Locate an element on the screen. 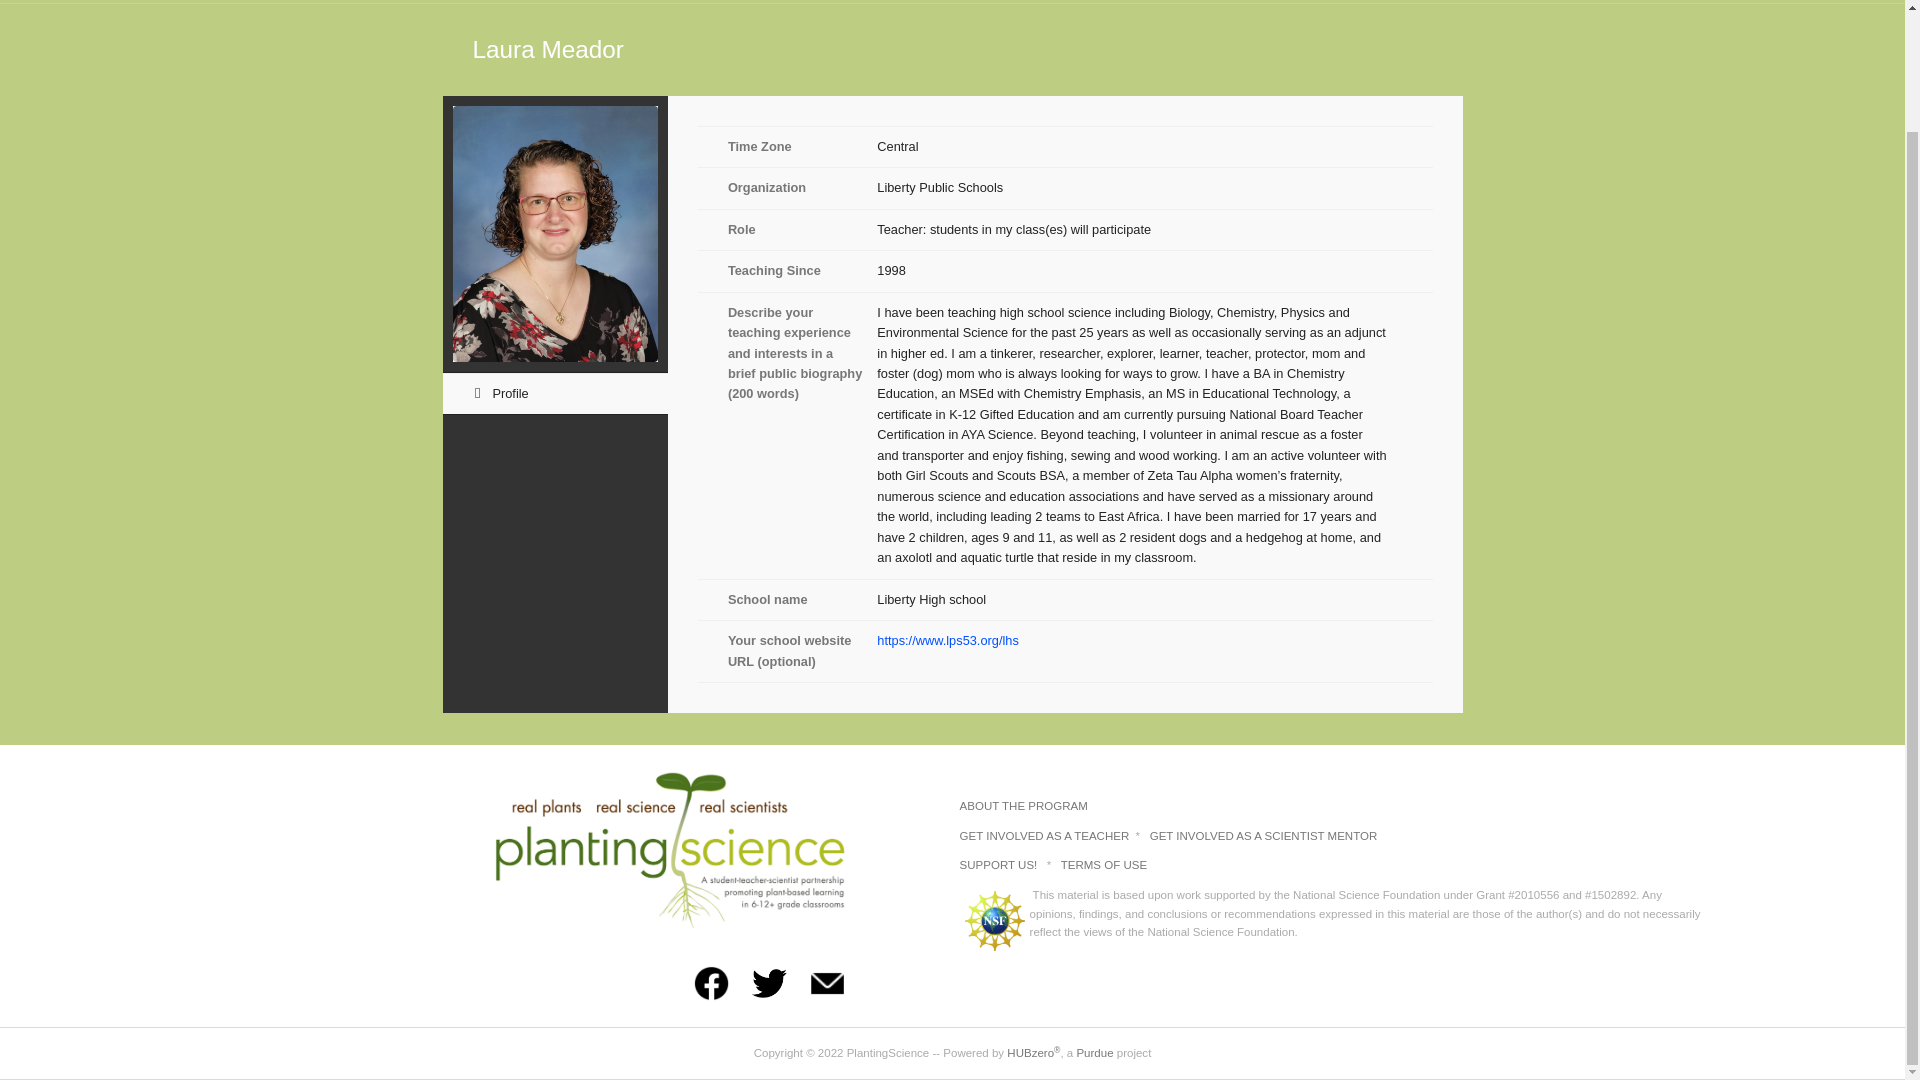 Image resolution: width=1920 pixels, height=1080 pixels. GET INVOLVED AS A TEACHER  is located at coordinates (1046, 836).